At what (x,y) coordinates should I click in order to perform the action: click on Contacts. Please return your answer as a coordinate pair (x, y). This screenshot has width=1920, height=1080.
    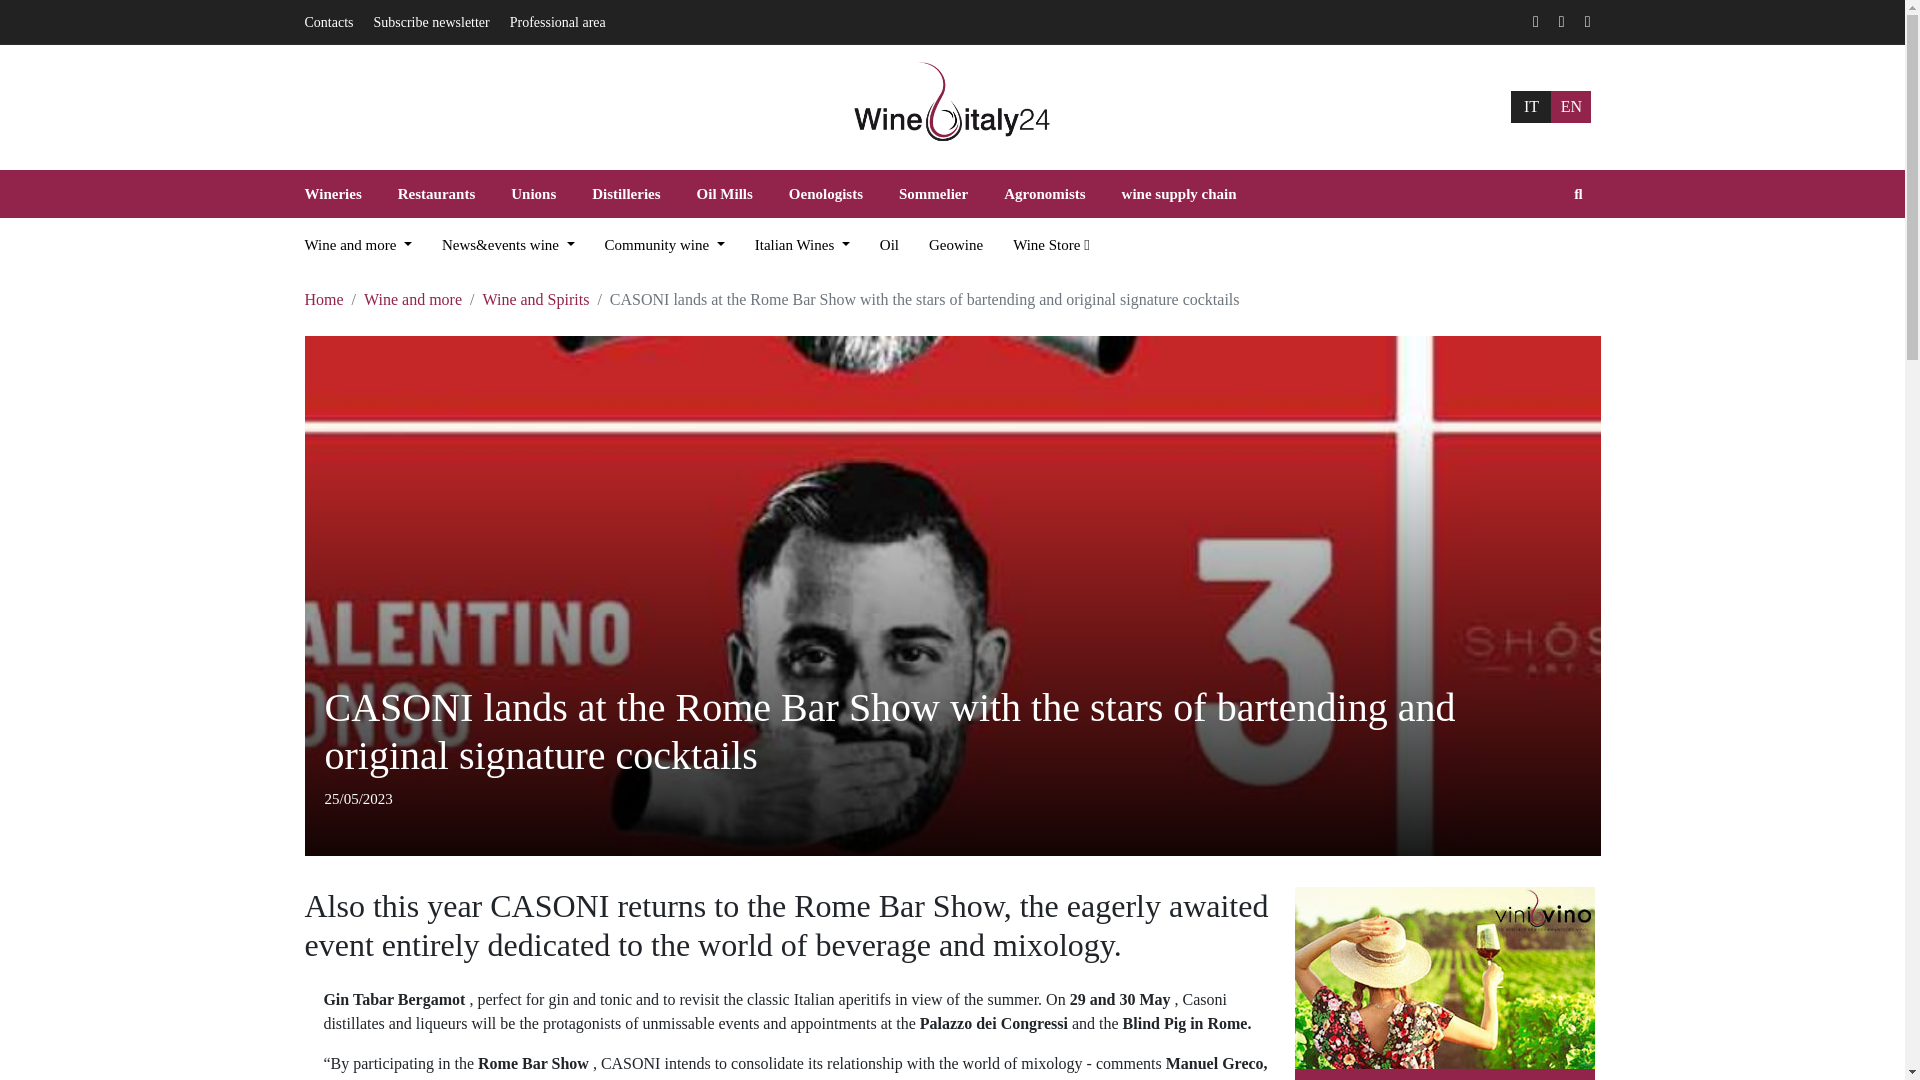
    Looking at the image, I should click on (328, 22).